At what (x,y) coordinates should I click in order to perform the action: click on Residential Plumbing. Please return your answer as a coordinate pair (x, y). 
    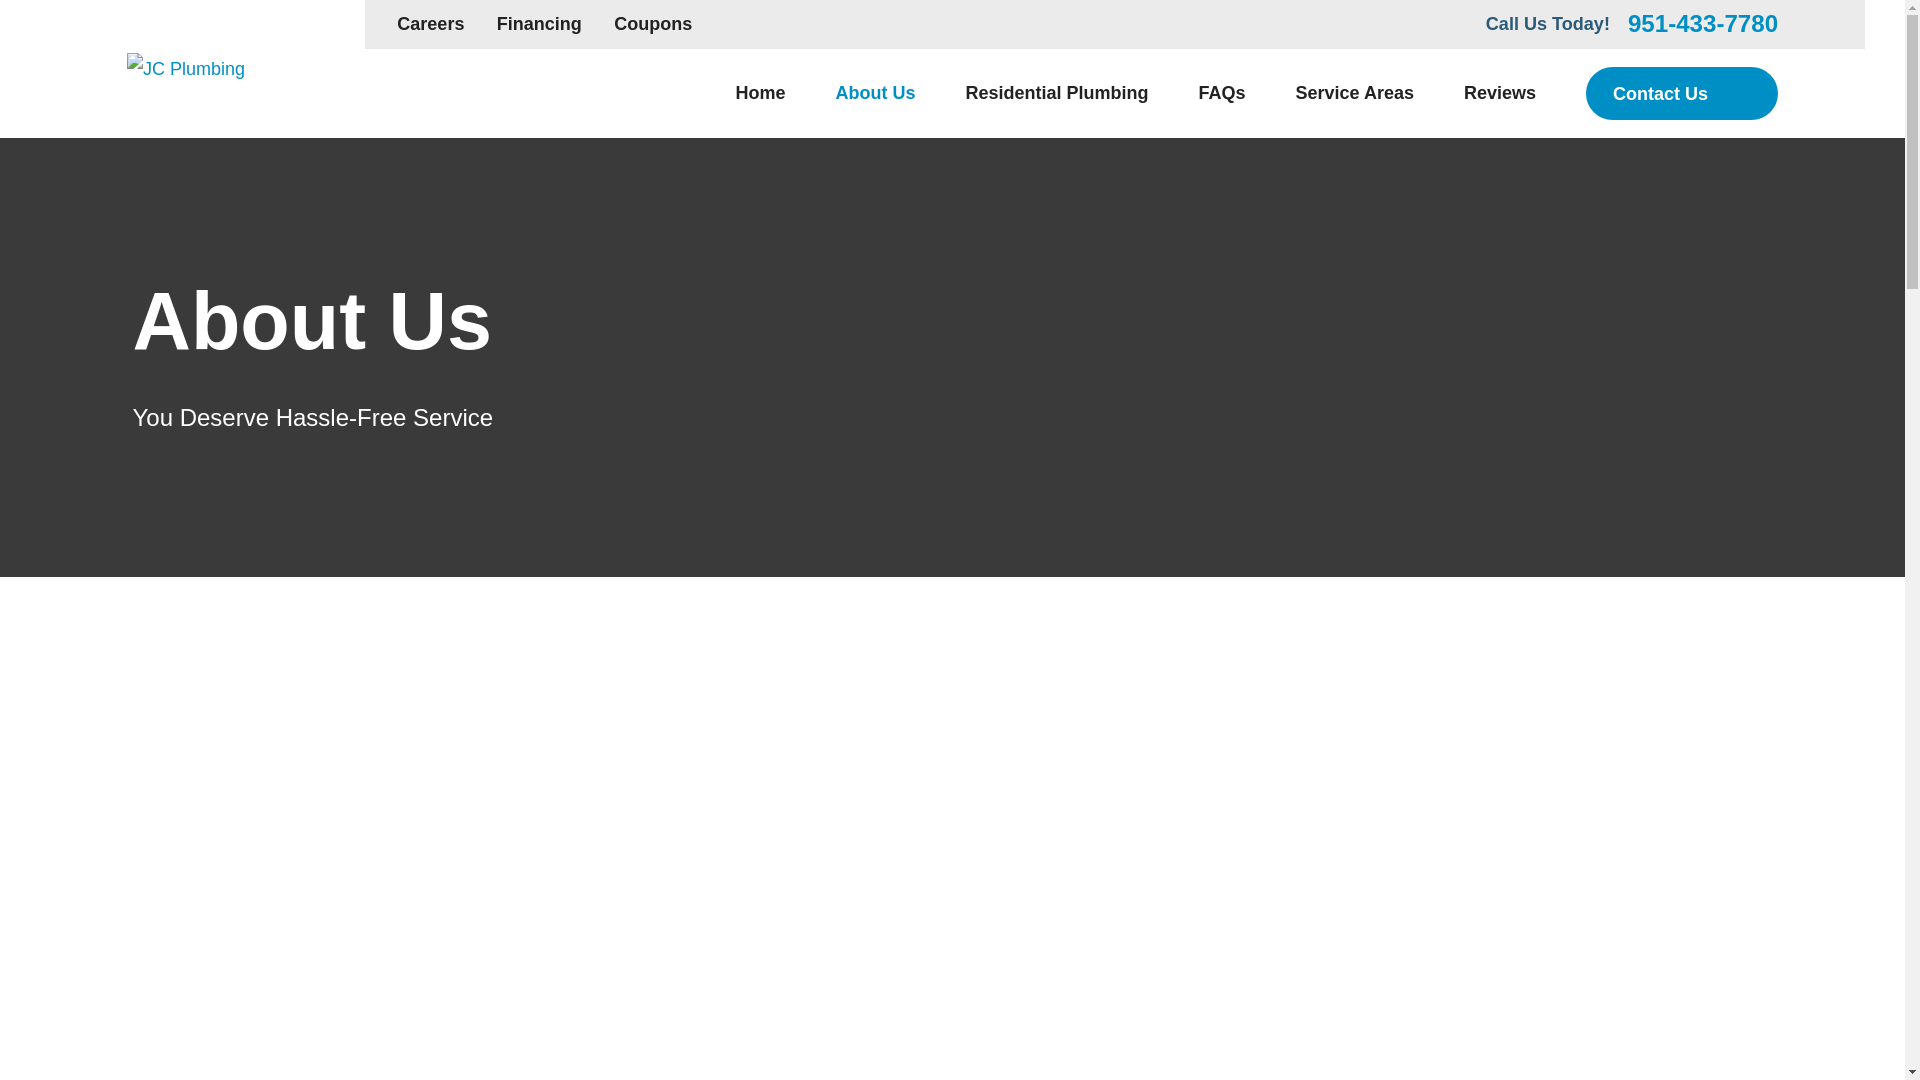
    Looking at the image, I should click on (1056, 93).